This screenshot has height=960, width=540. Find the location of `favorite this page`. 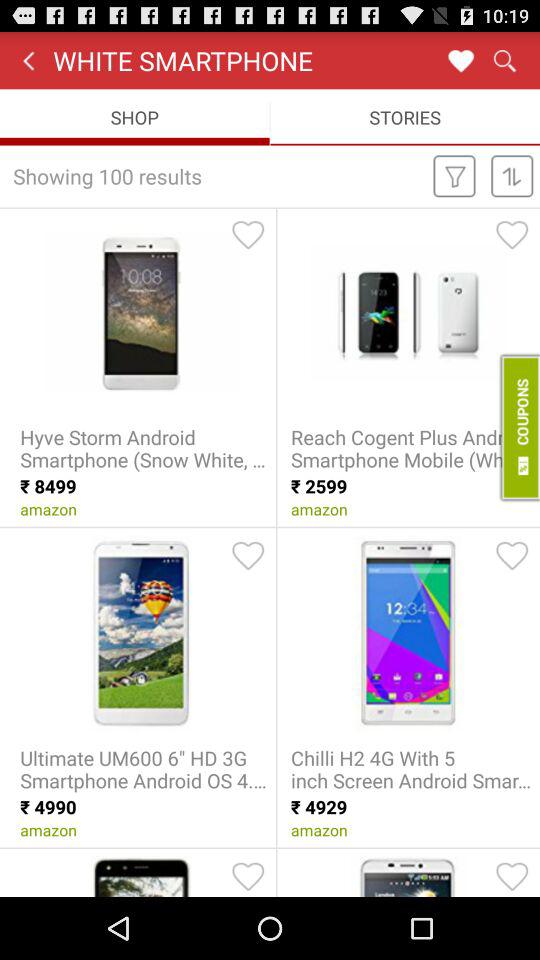

favorite this page is located at coordinates (460, 60).